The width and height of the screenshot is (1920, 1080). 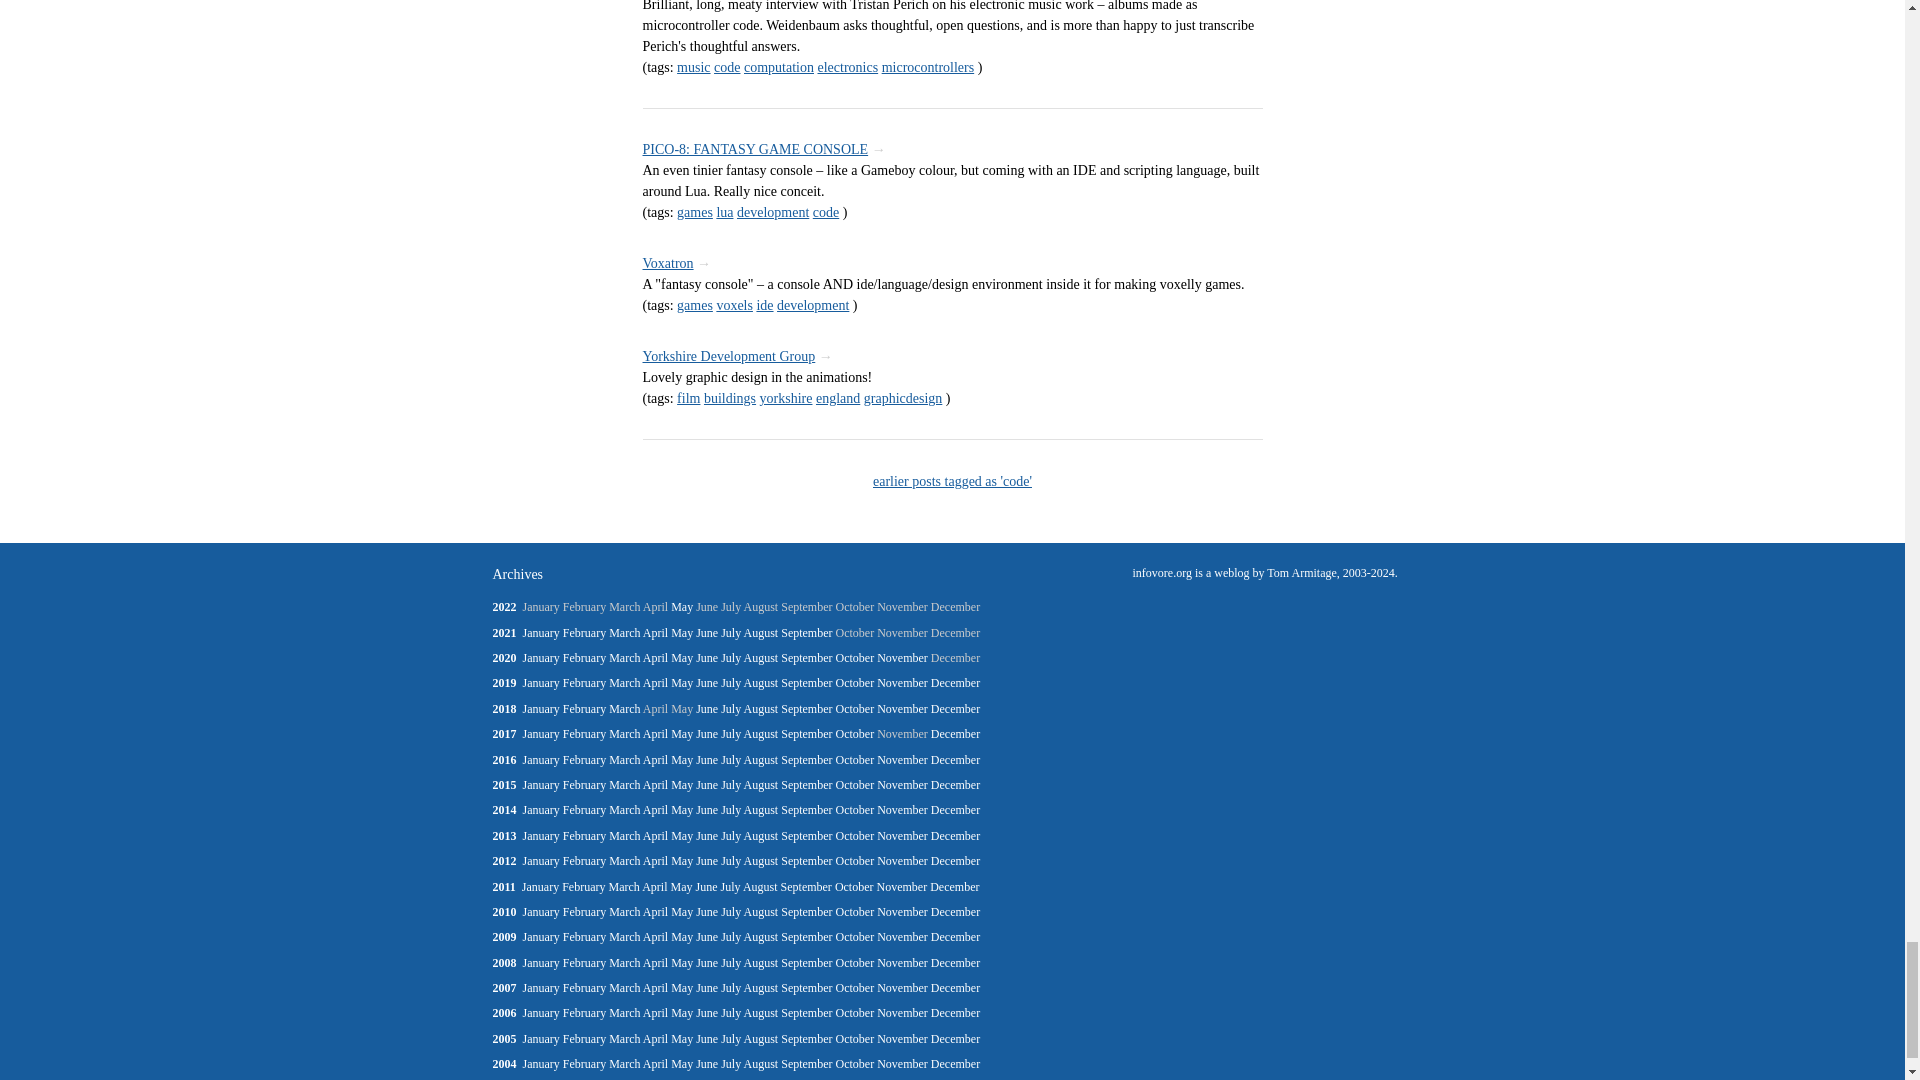 What do you see at coordinates (762, 633) in the screenshot?
I see `August 2021` at bounding box center [762, 633].